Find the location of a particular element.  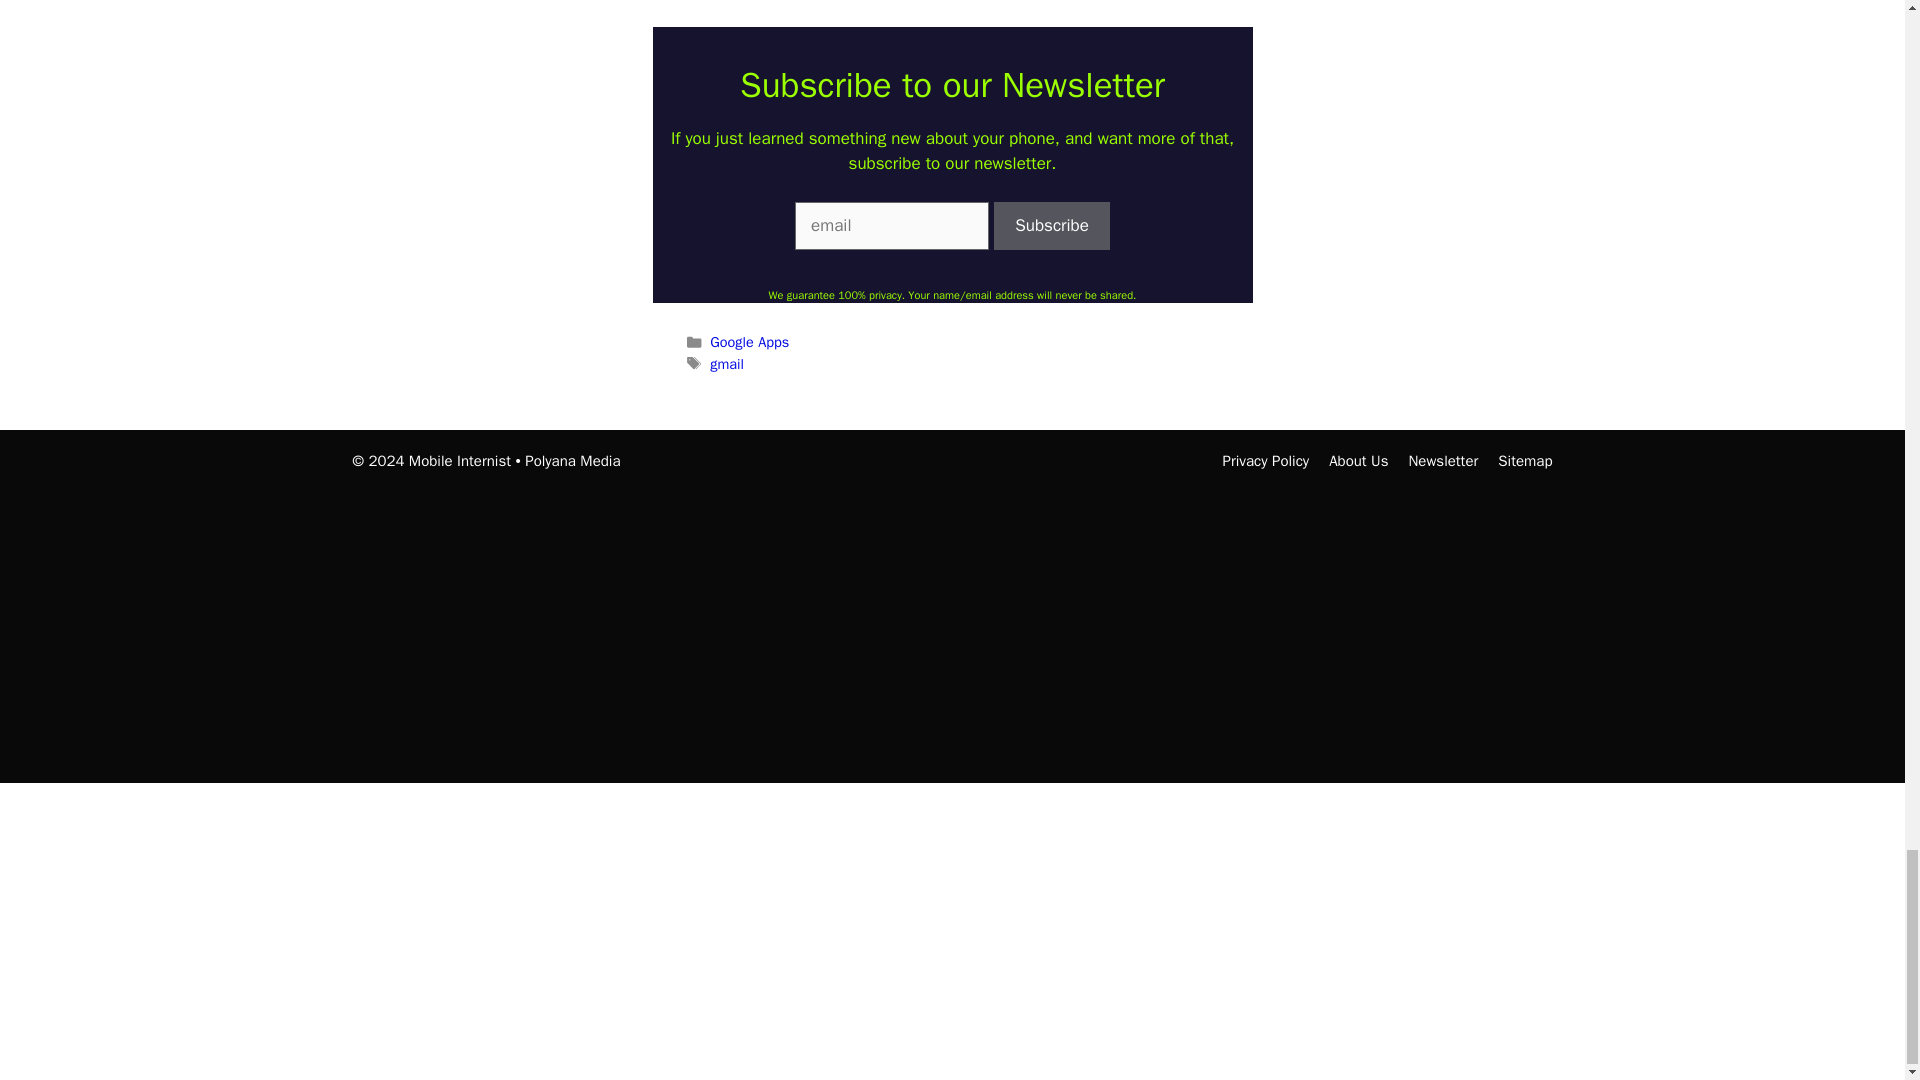

About Us is located at coordinates (1358, 460).